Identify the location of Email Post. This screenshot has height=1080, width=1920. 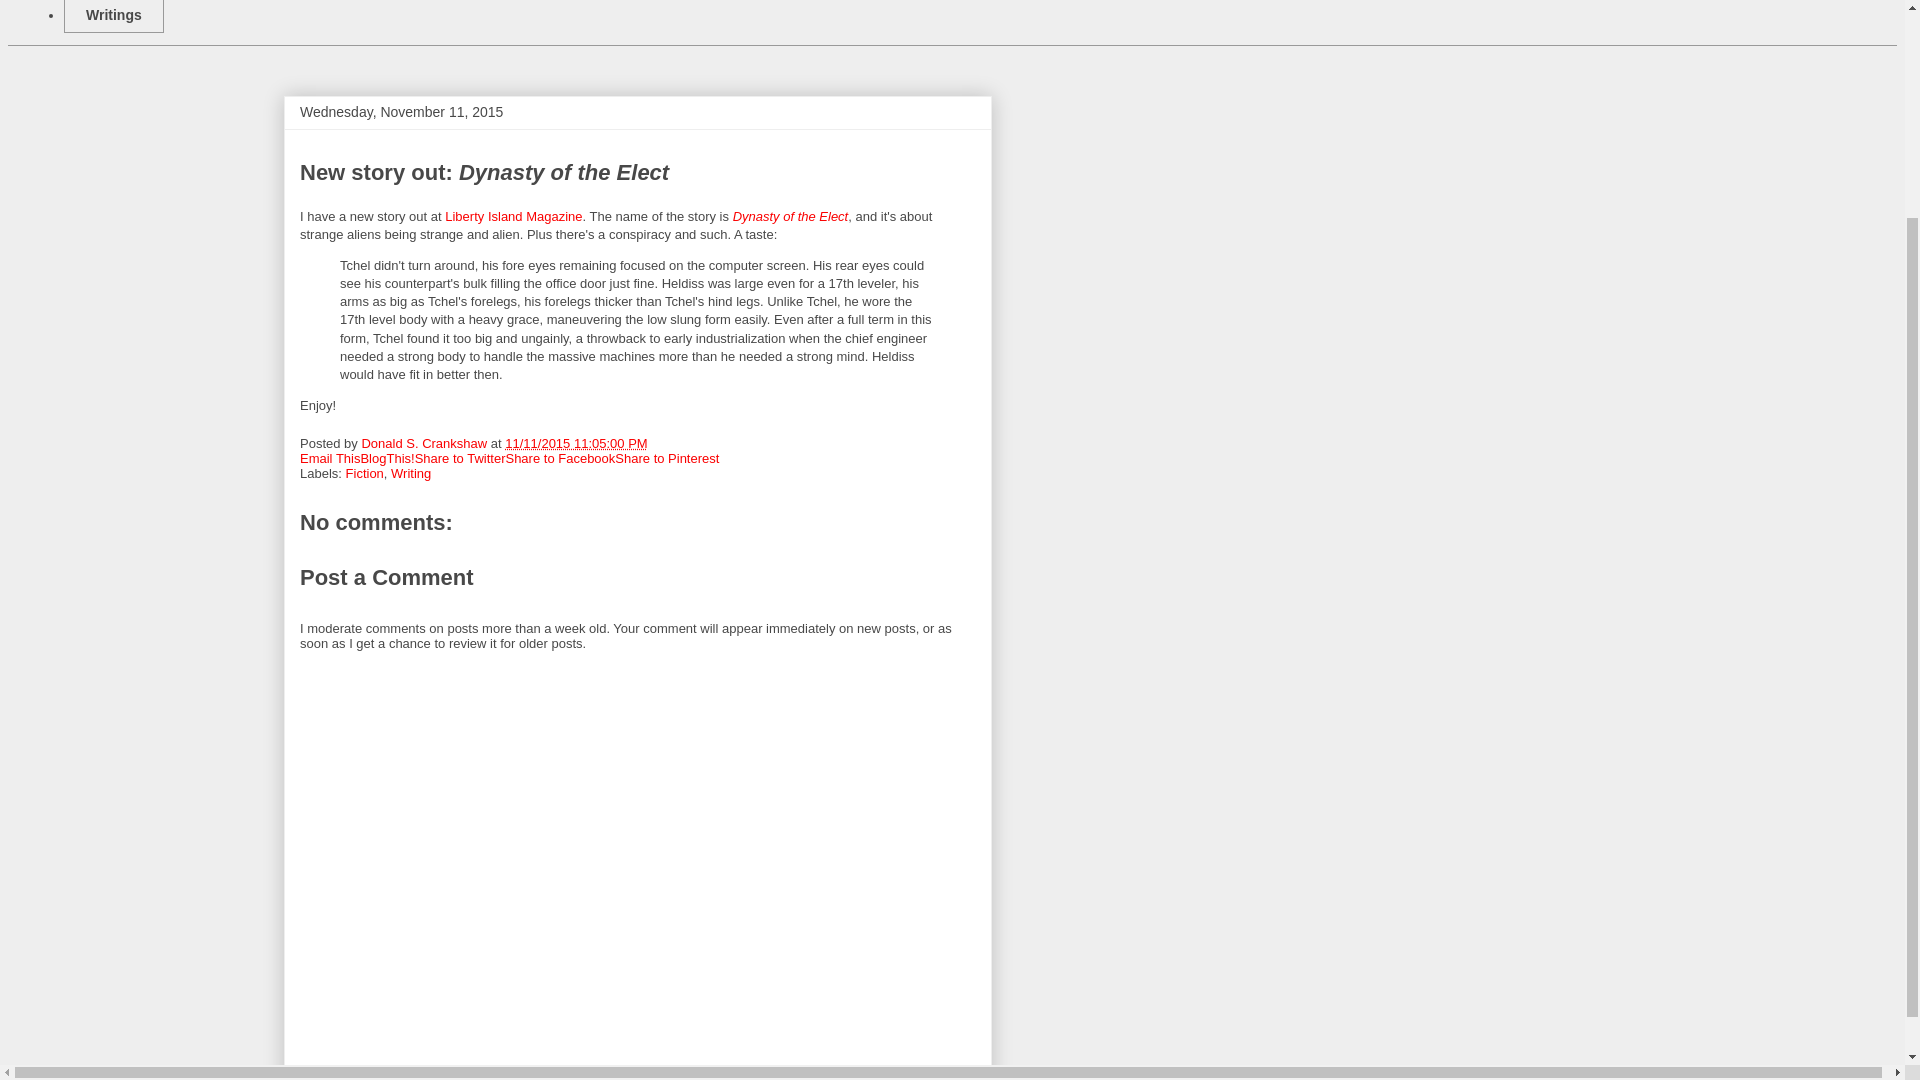
(659, 444).